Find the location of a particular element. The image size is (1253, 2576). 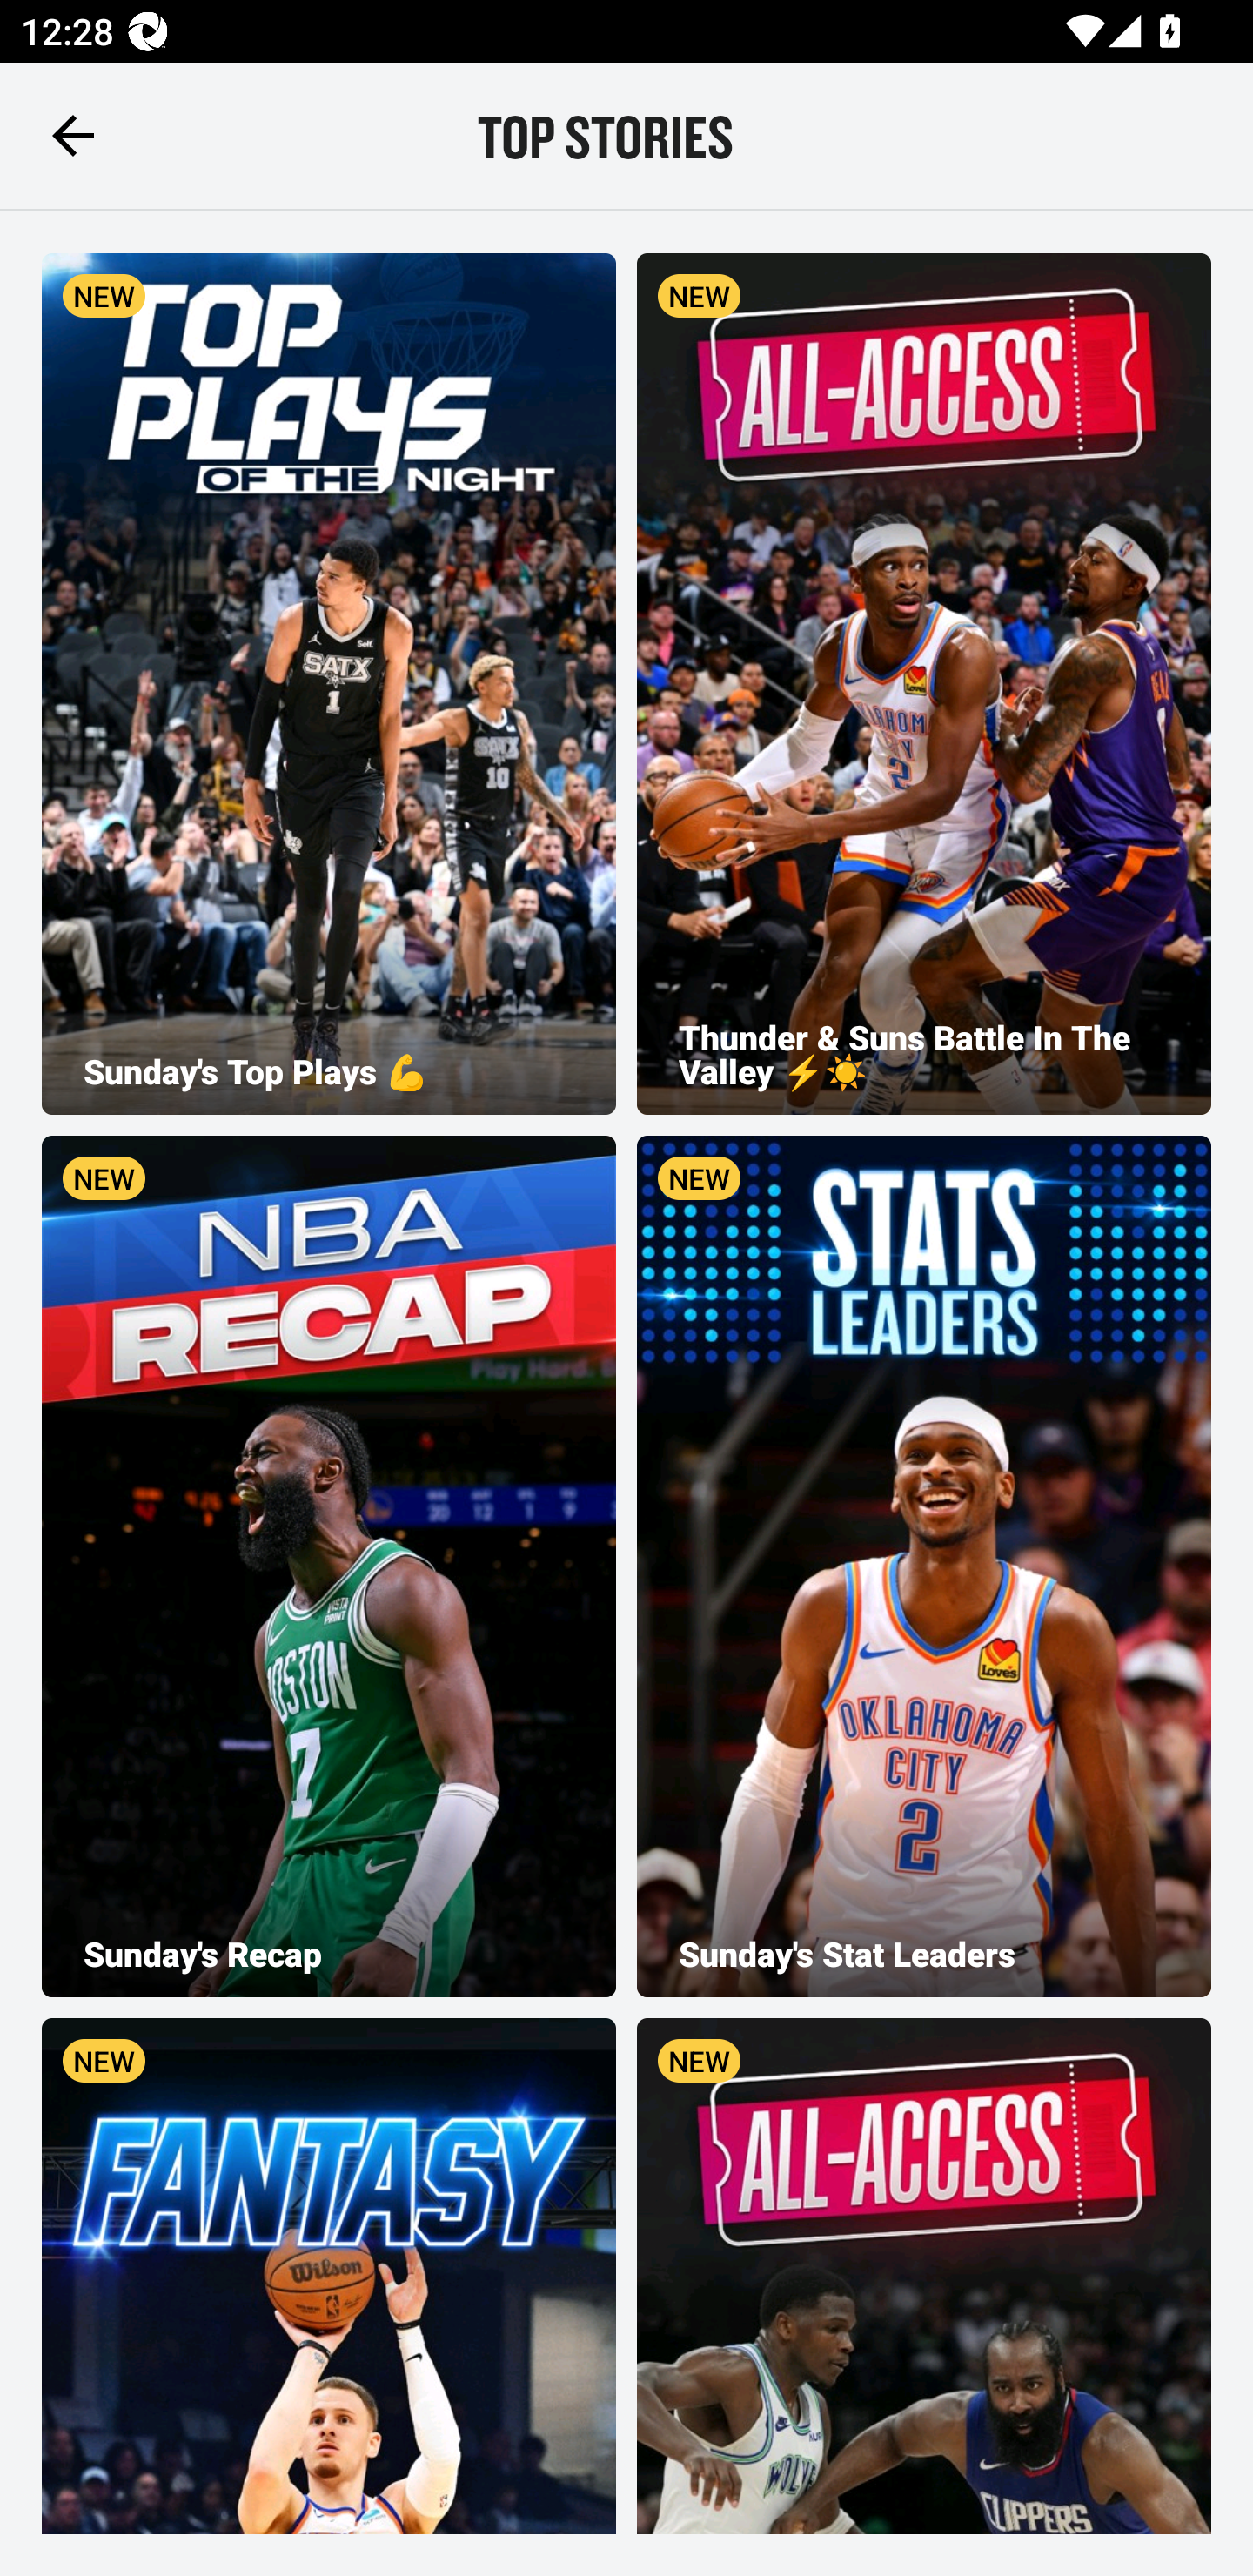

NEW Sunday's Stat Leaders is located at coordinates (924, 1566).